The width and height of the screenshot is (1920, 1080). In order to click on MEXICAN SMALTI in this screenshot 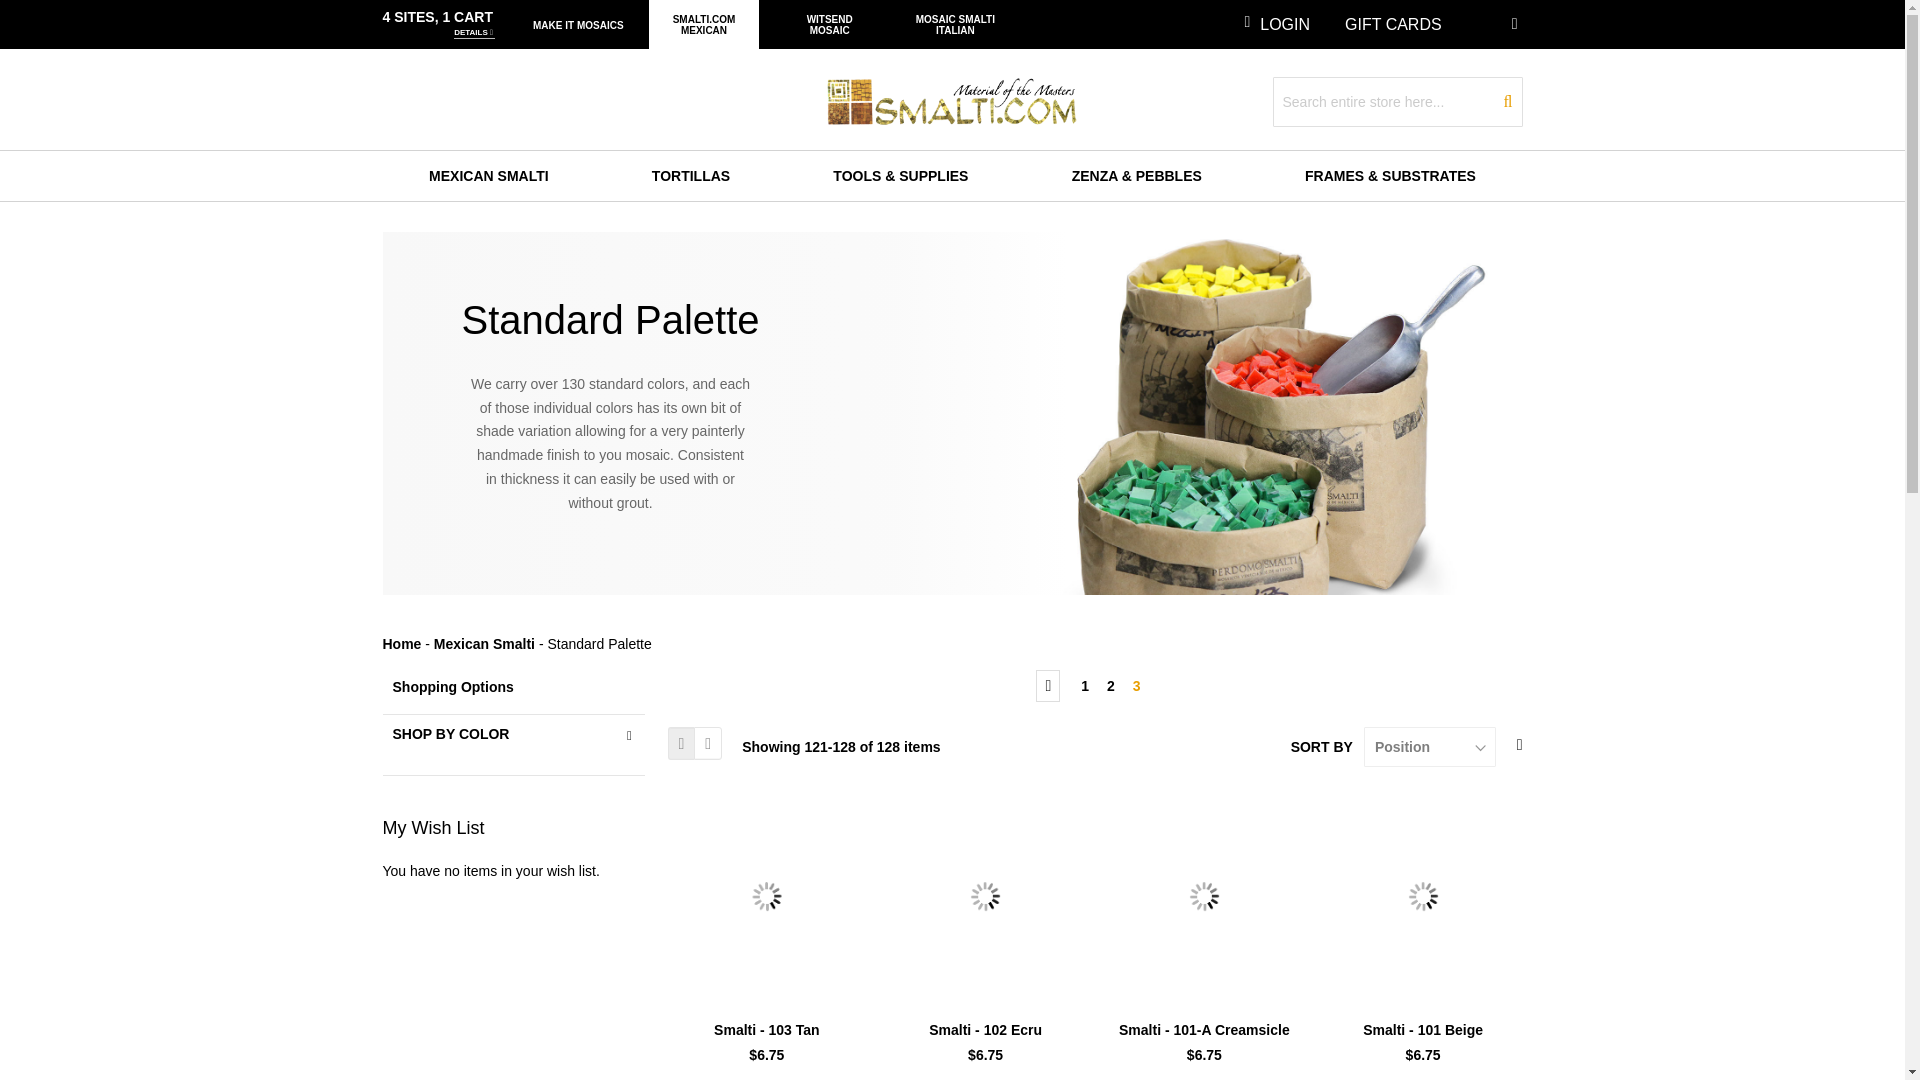, I will do `click(488, 176)`.